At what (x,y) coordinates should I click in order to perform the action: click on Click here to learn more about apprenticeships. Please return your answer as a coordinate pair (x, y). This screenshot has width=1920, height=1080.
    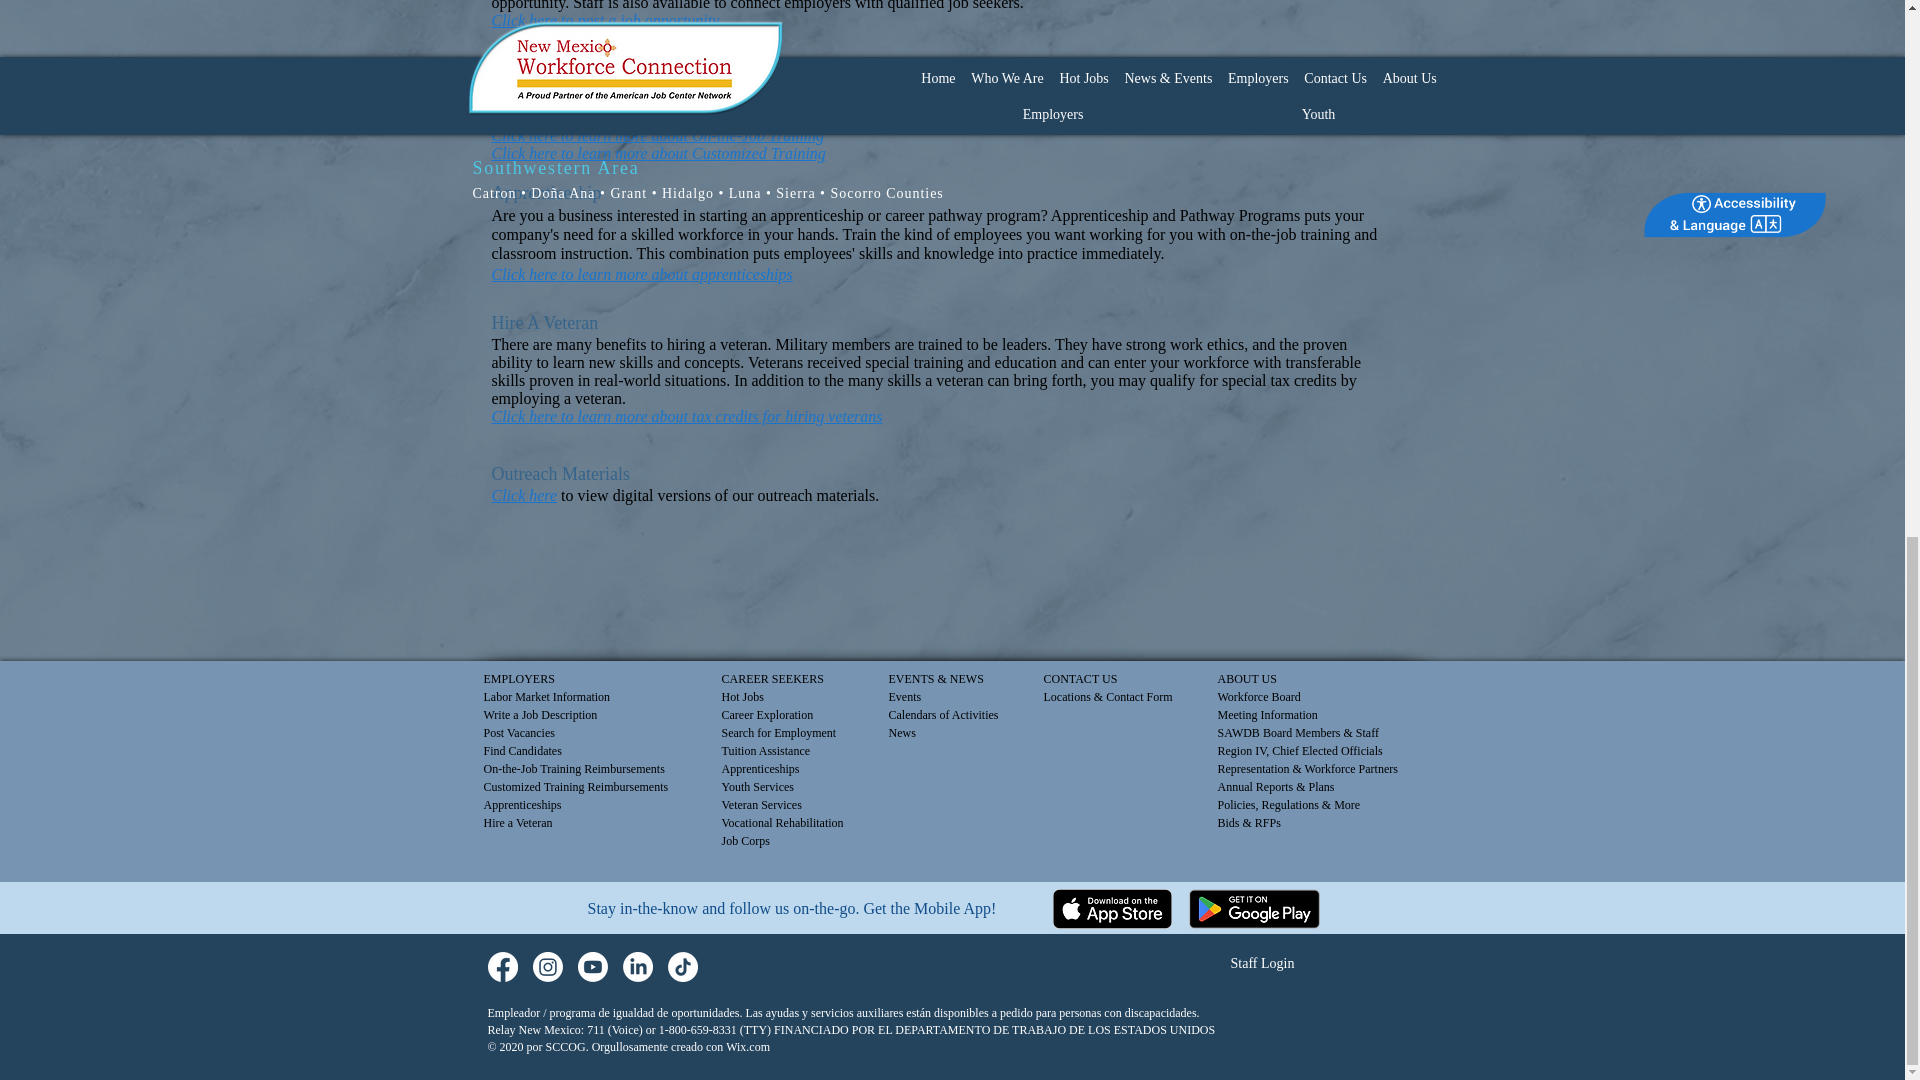
    Looking at the image, I should click on (642, 274).